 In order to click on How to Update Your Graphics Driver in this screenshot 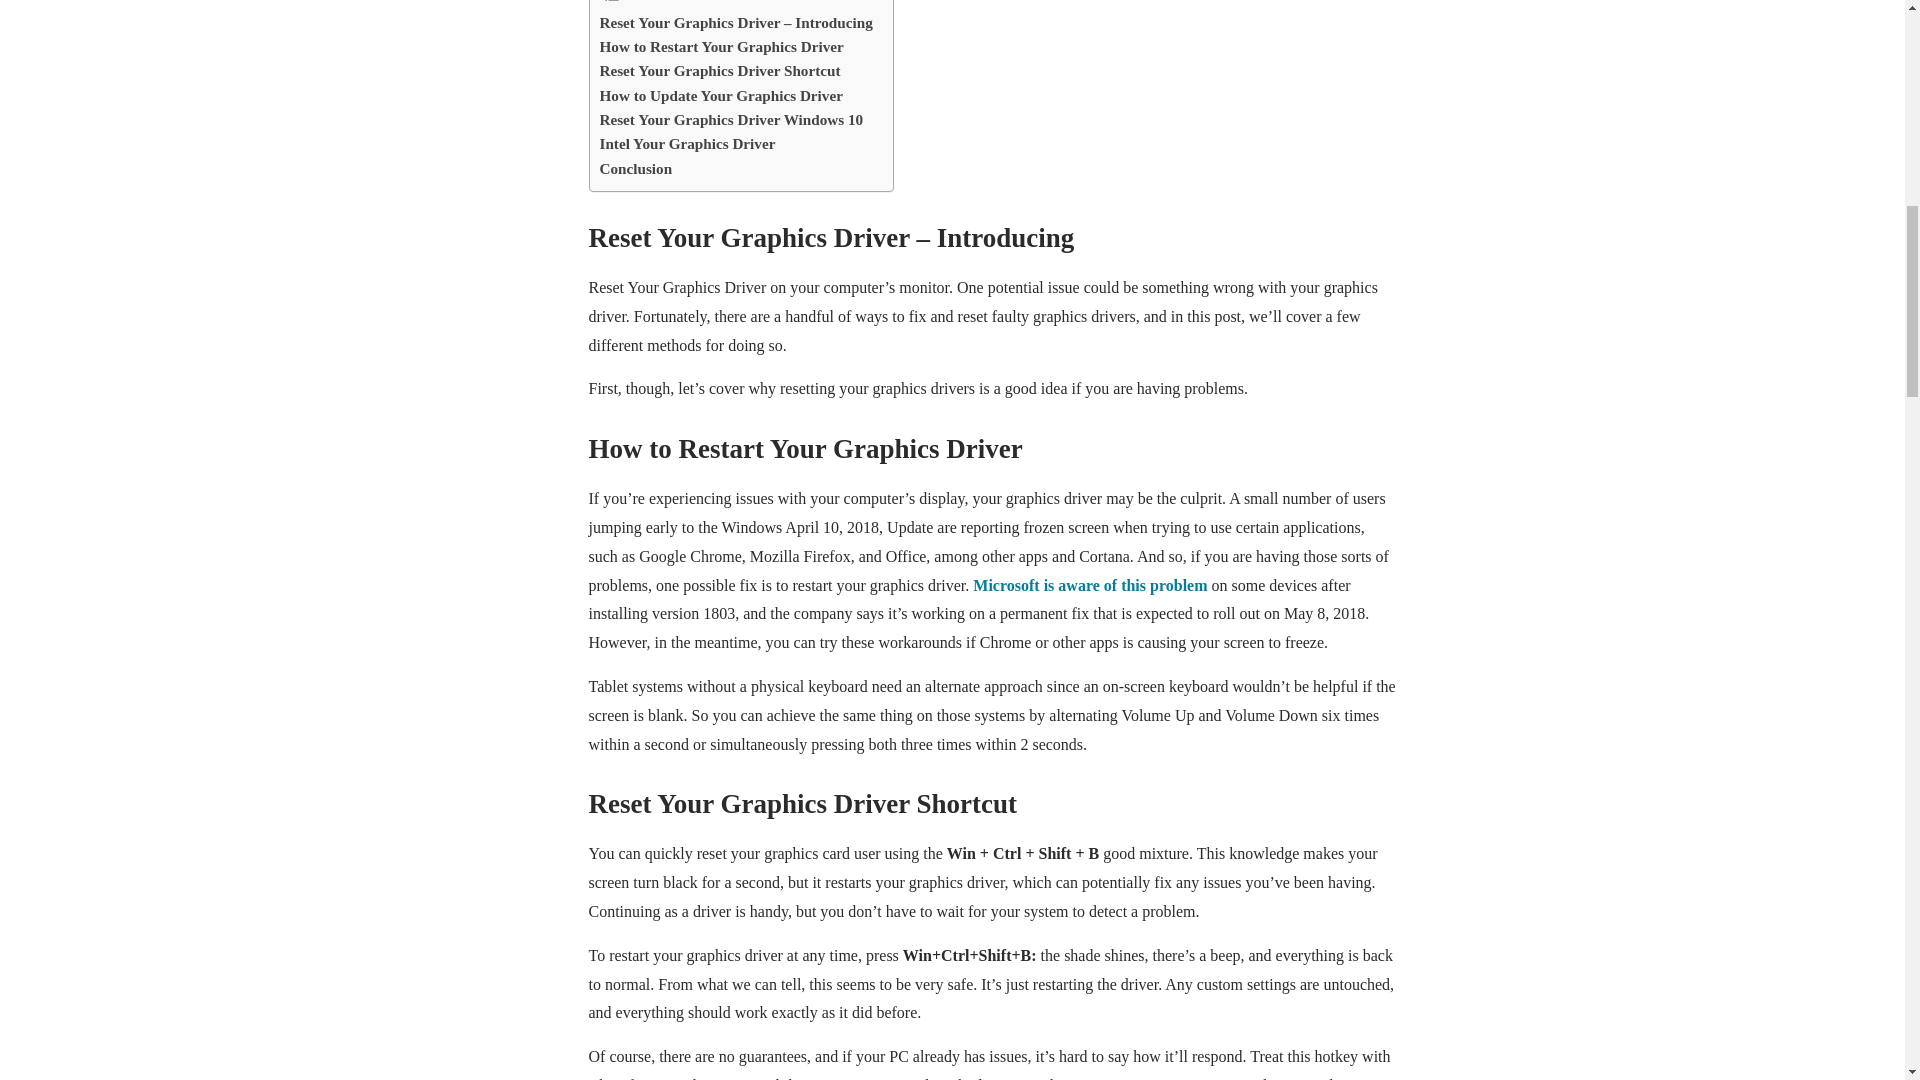, I will do `click(720, 96)`.